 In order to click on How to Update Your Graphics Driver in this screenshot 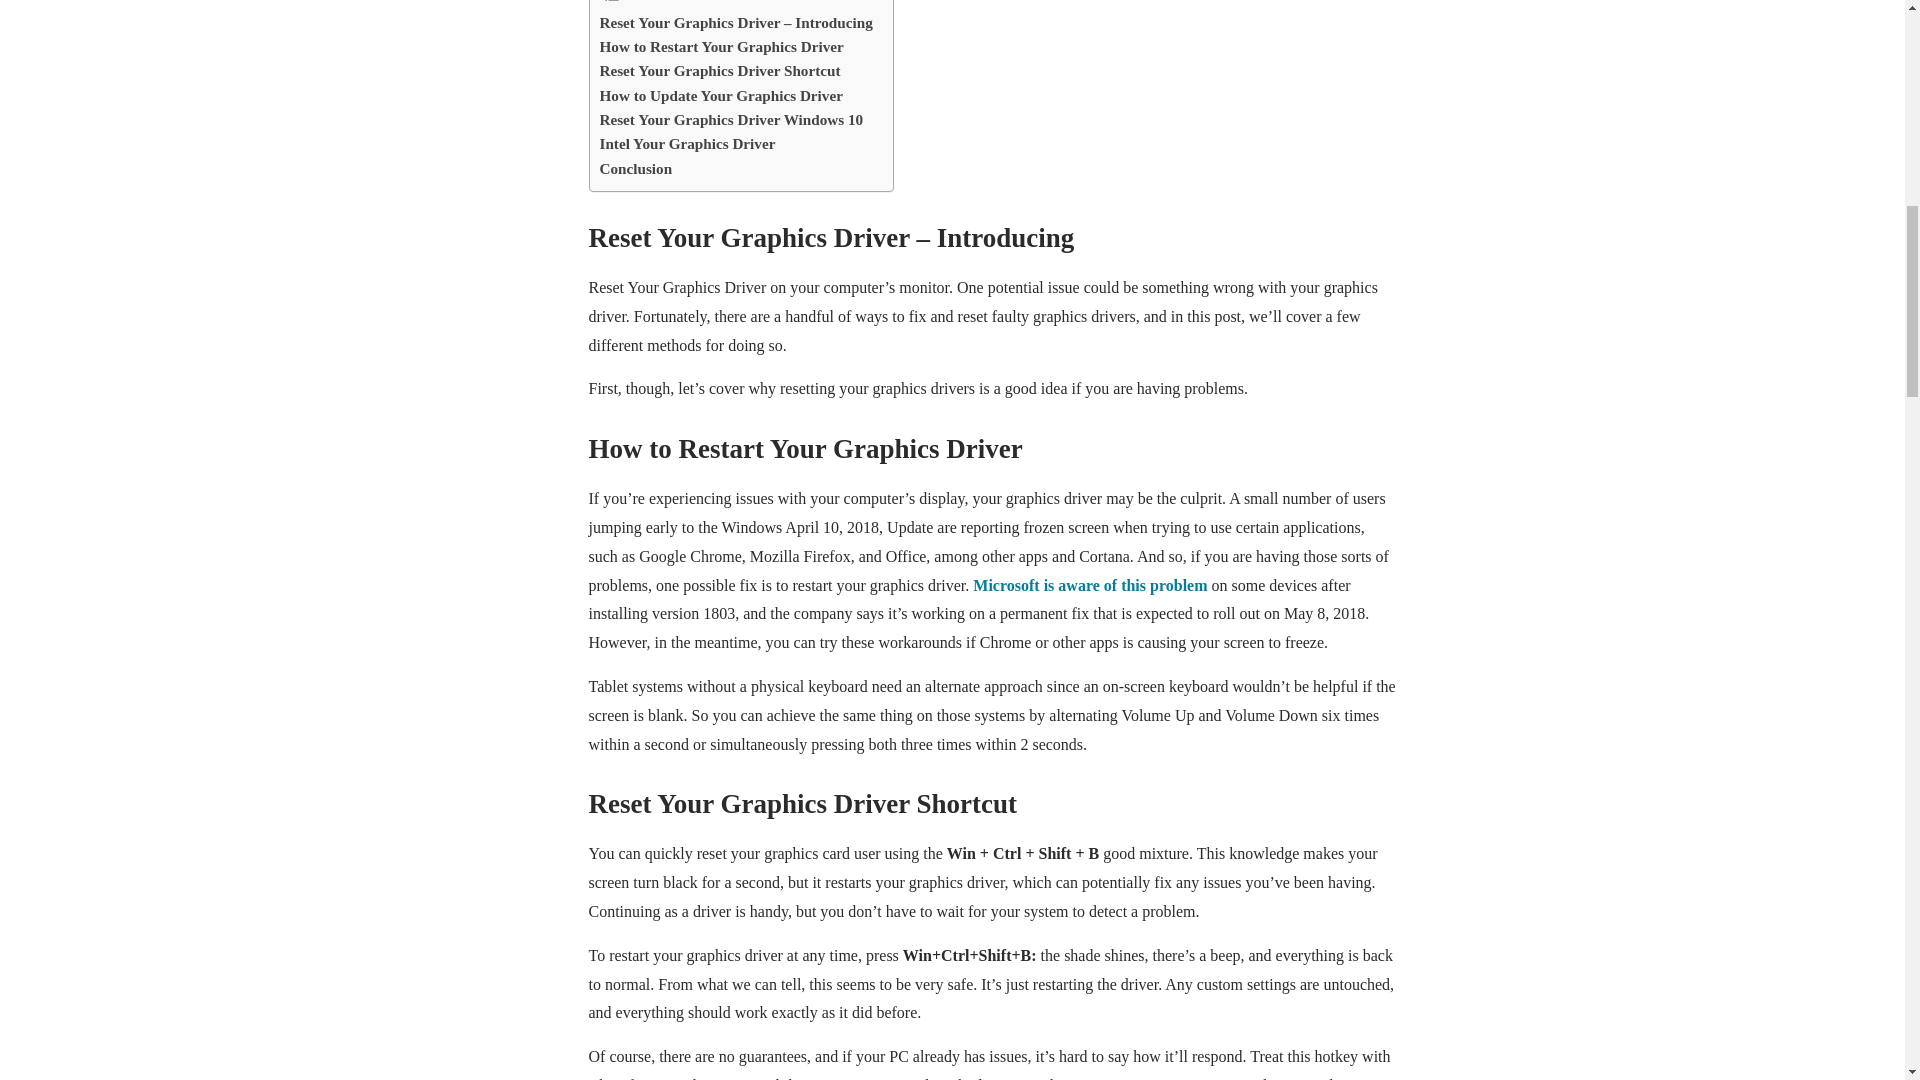, I will do `click(720, 96)`.